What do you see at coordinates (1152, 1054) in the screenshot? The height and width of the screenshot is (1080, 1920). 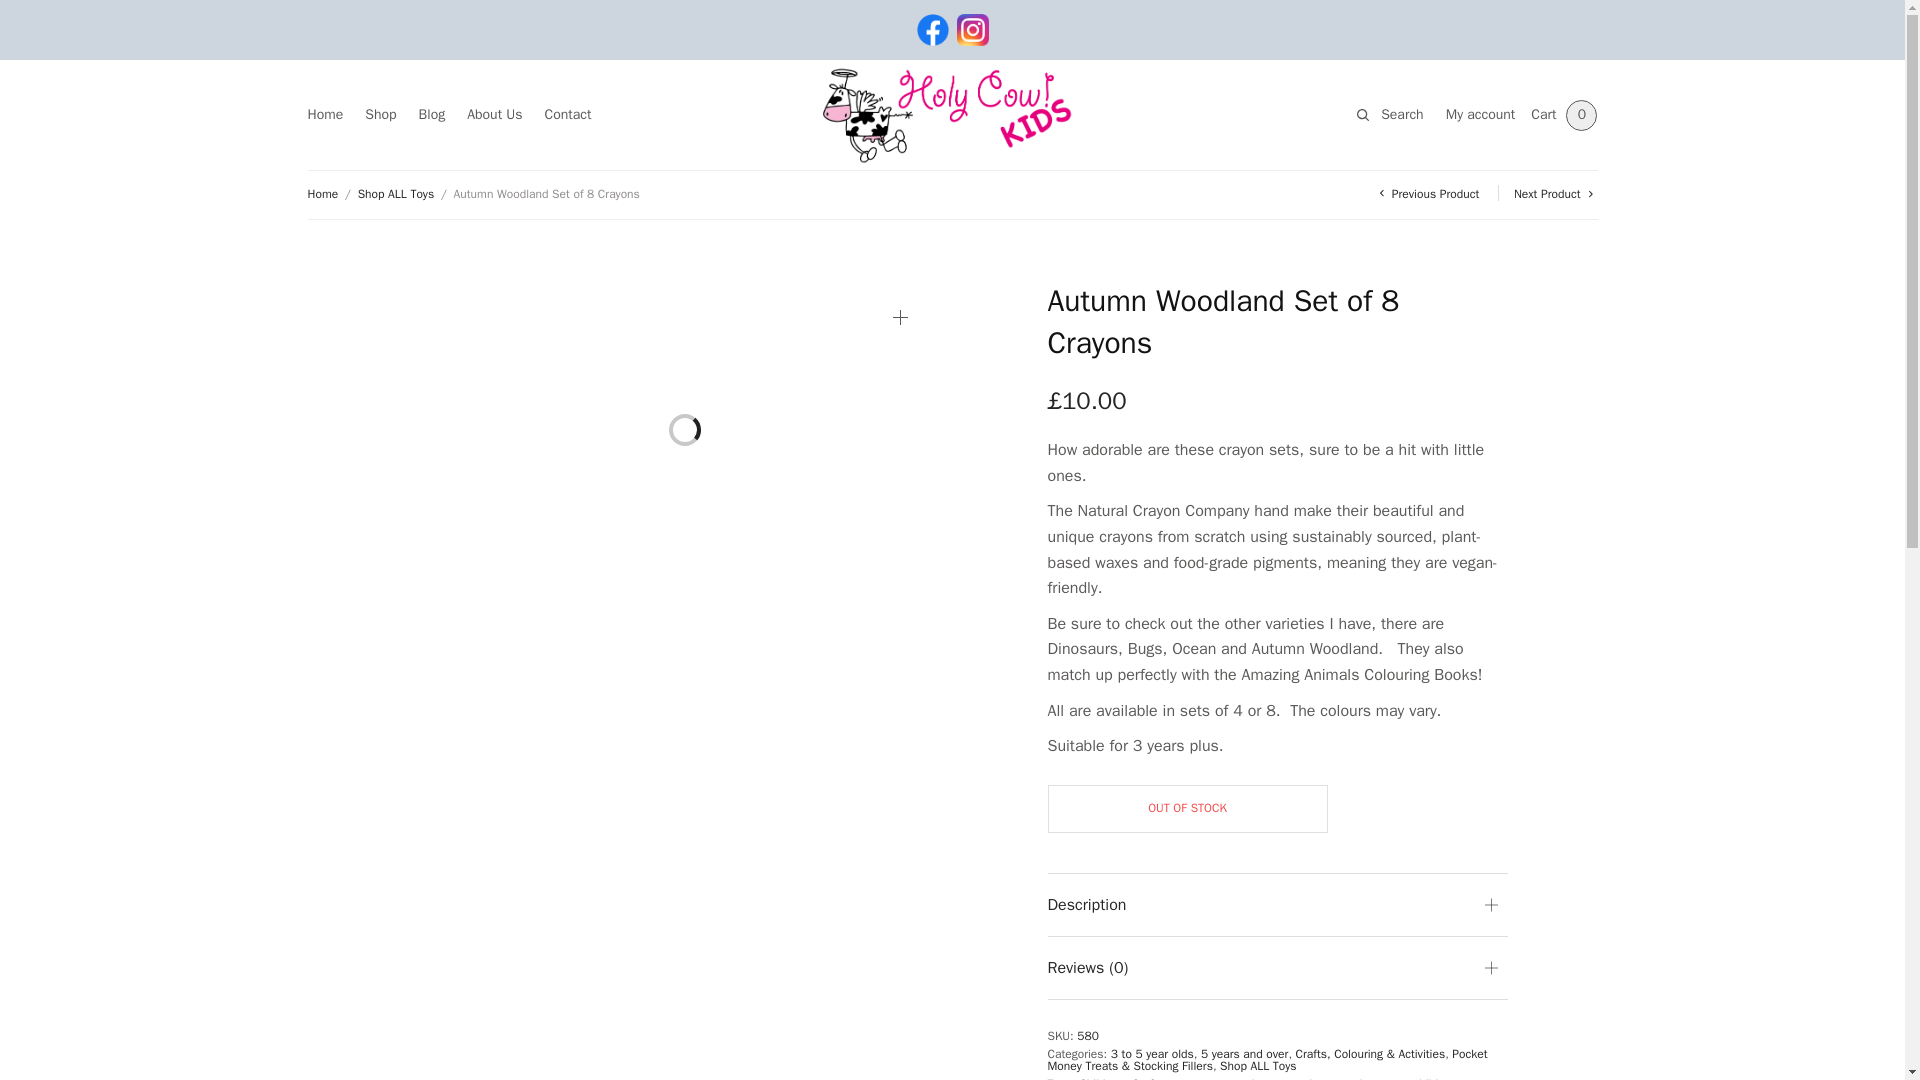 I see `3 to 5 year olds` at bounding box center [1152, 1054].